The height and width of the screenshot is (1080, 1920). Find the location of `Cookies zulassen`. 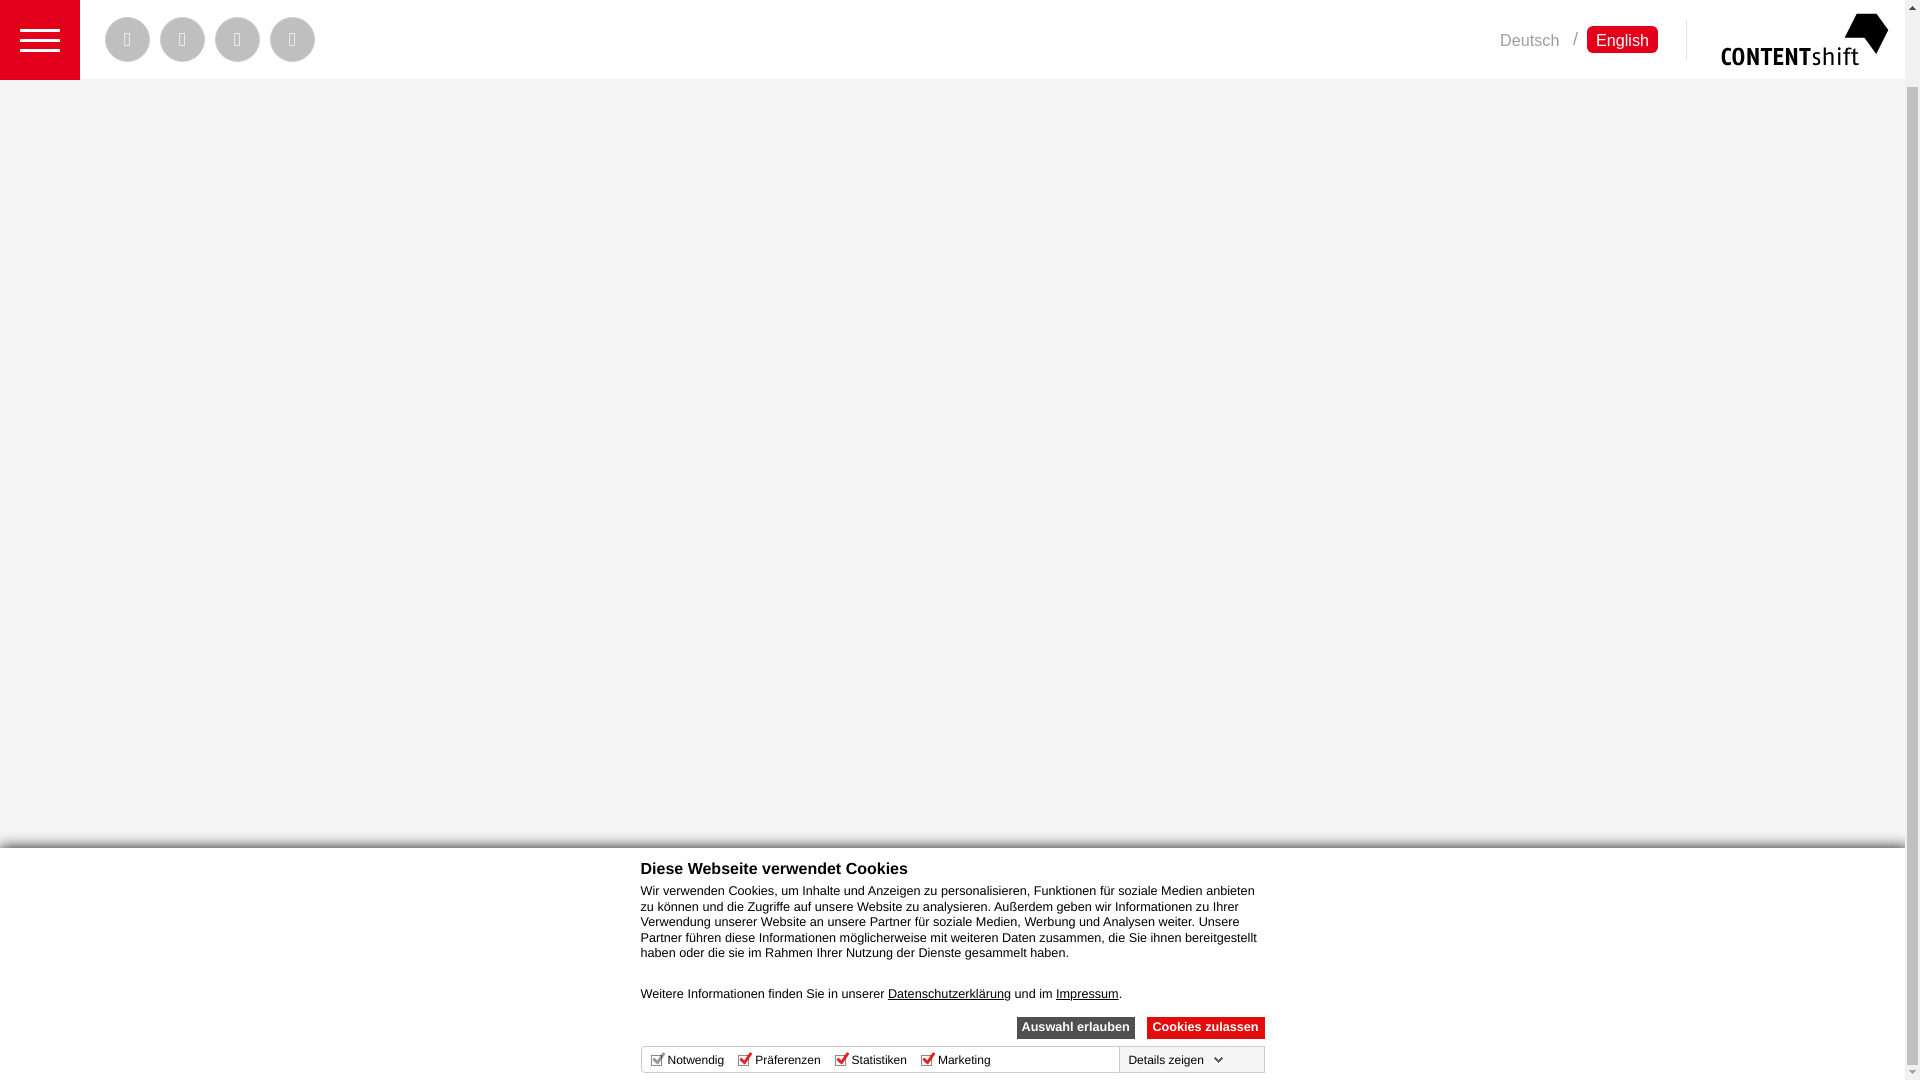

Cookies zulassen is located at coordinates (1204, 948).